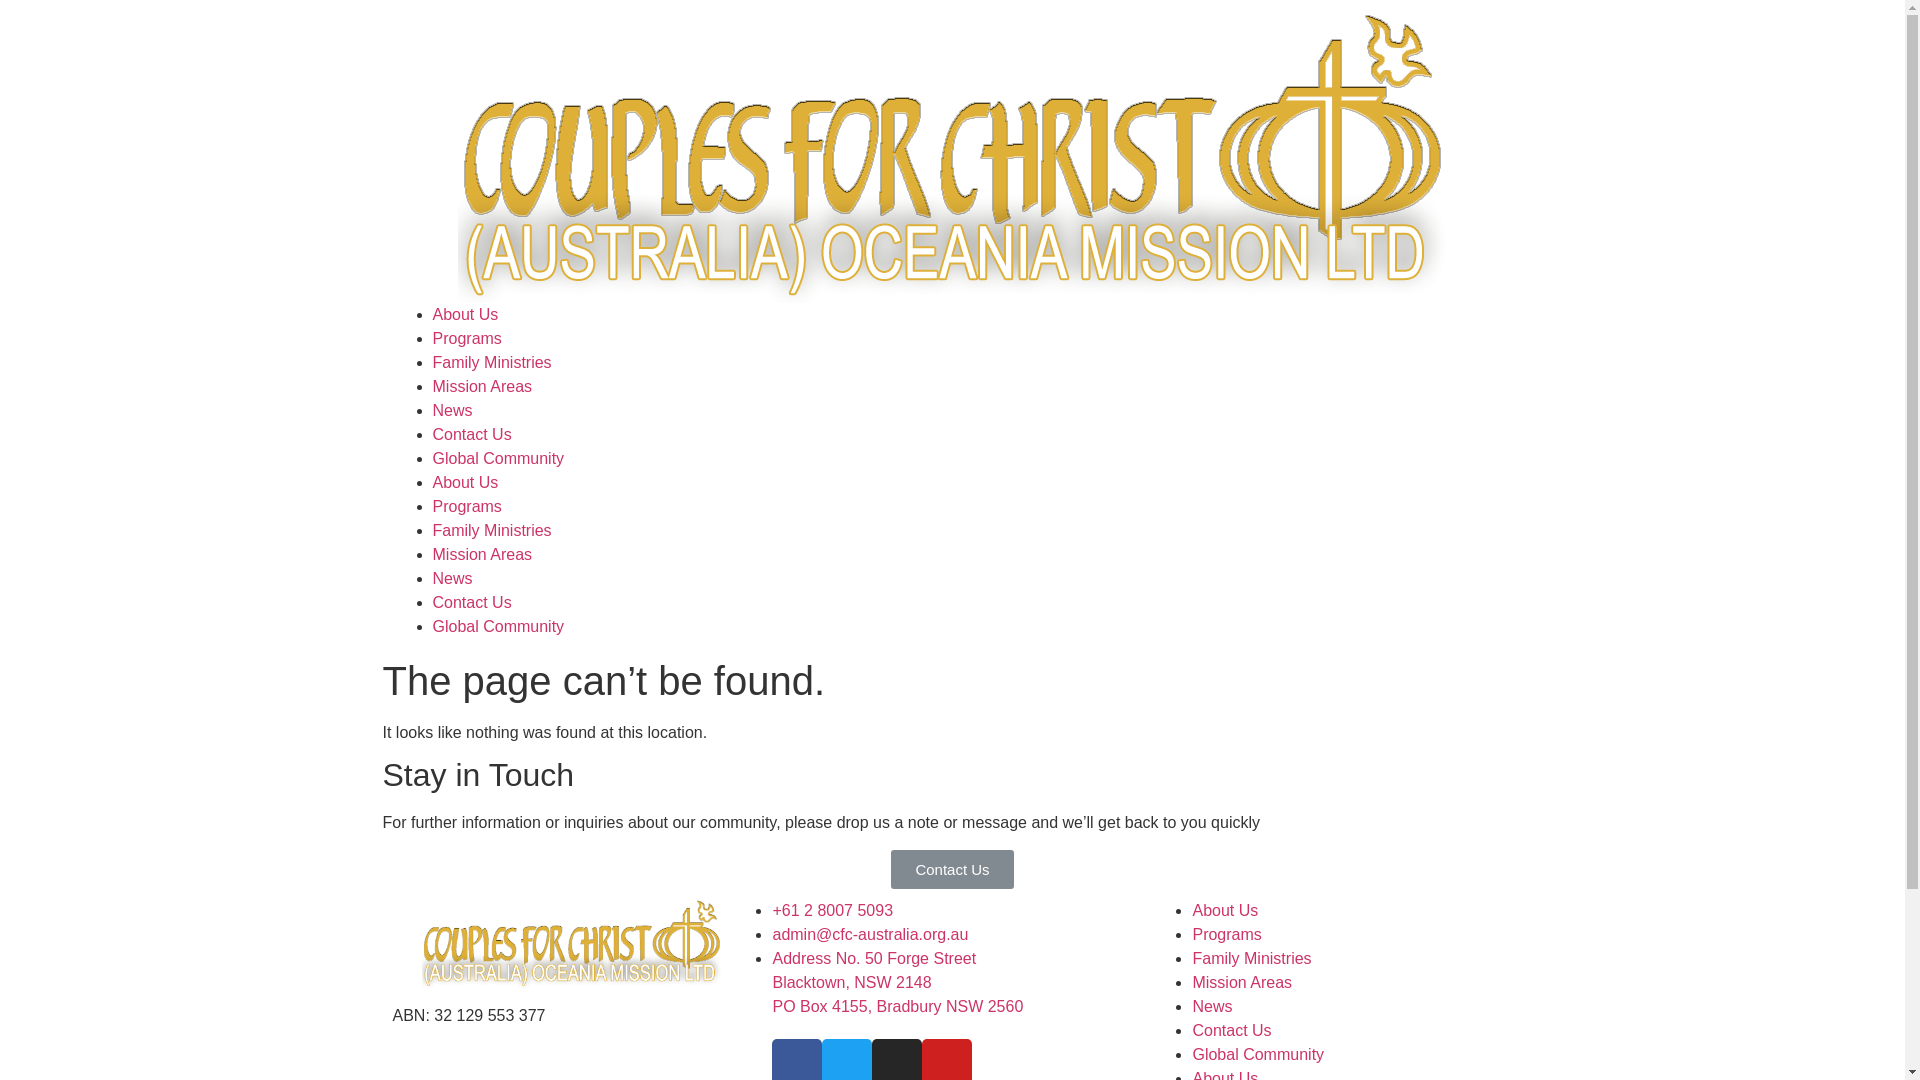 This screenshot has height=1080, width=1920. What do you see at coordinates (452, 410) in the screenshot?
I see `News` at bounding box center [452, 410].